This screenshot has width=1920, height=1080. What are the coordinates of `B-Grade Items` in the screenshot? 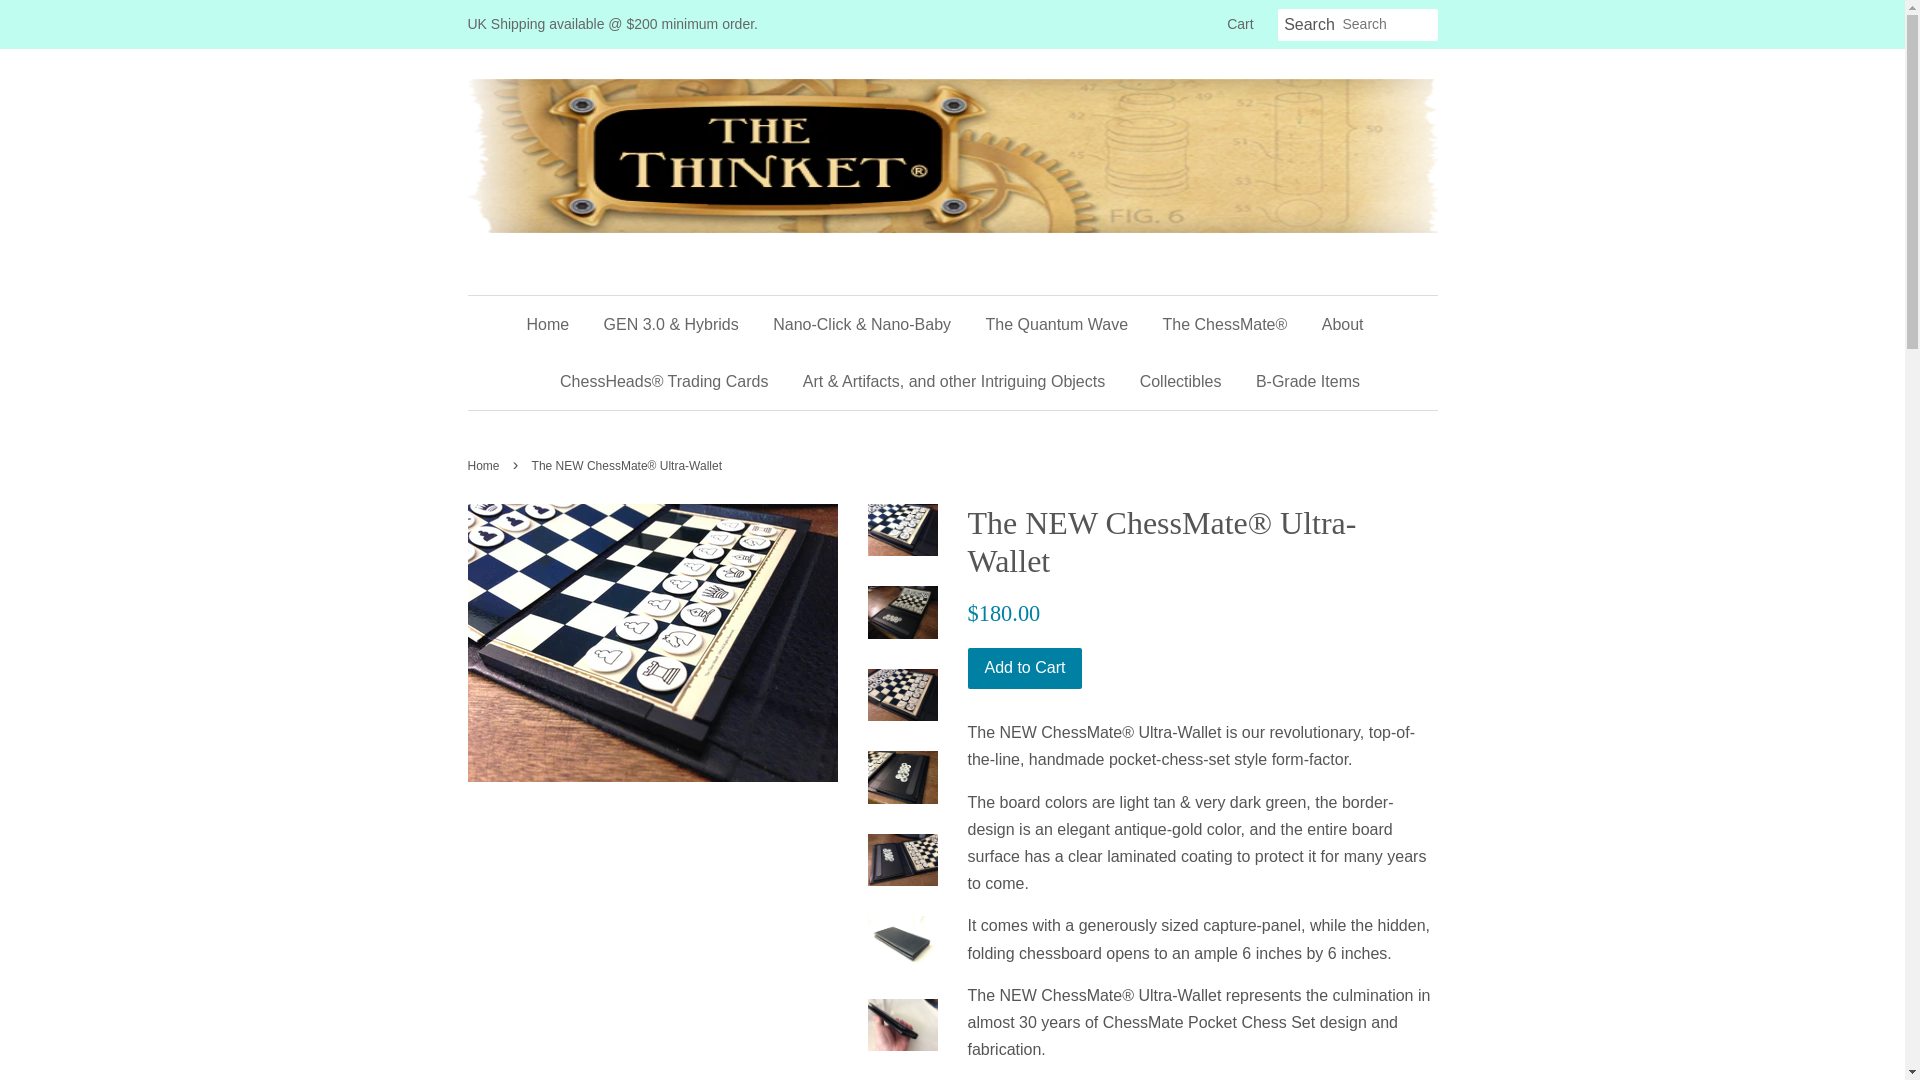 It's located at (1300, 382).